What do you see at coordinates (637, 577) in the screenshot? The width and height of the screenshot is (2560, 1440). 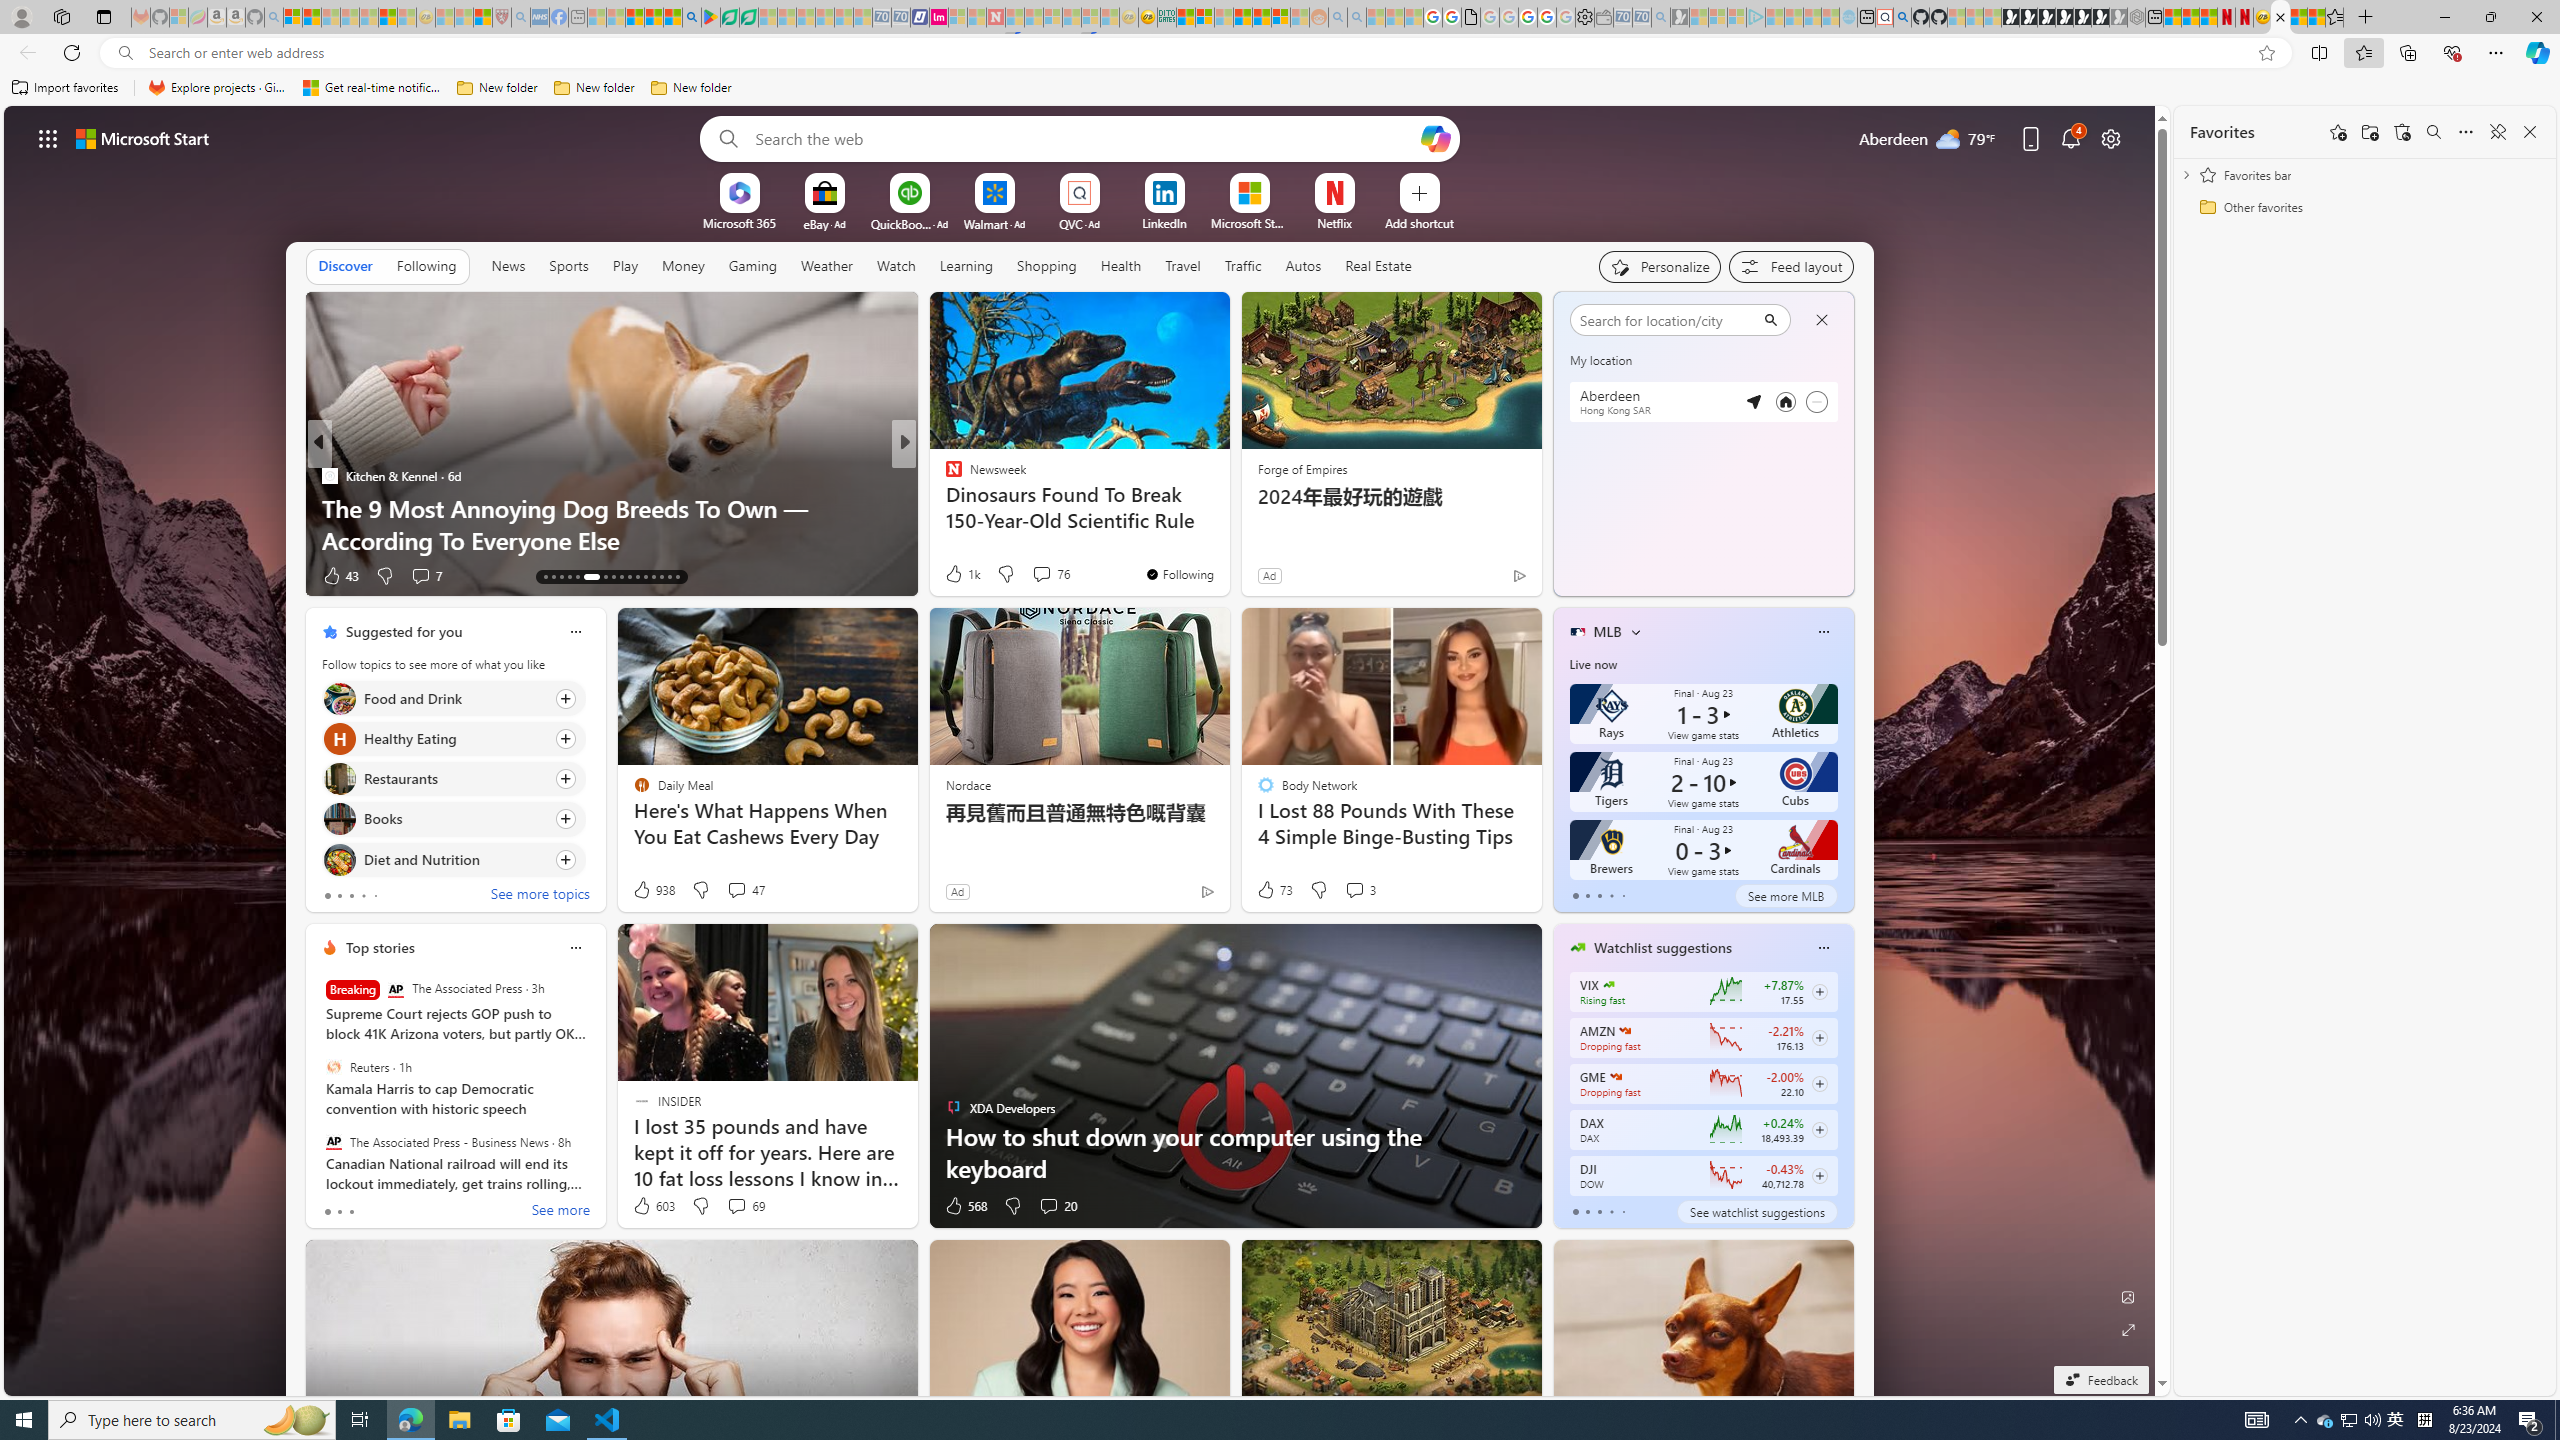 I see `AutomationID: tab-23` at bounding box center [637, 577].